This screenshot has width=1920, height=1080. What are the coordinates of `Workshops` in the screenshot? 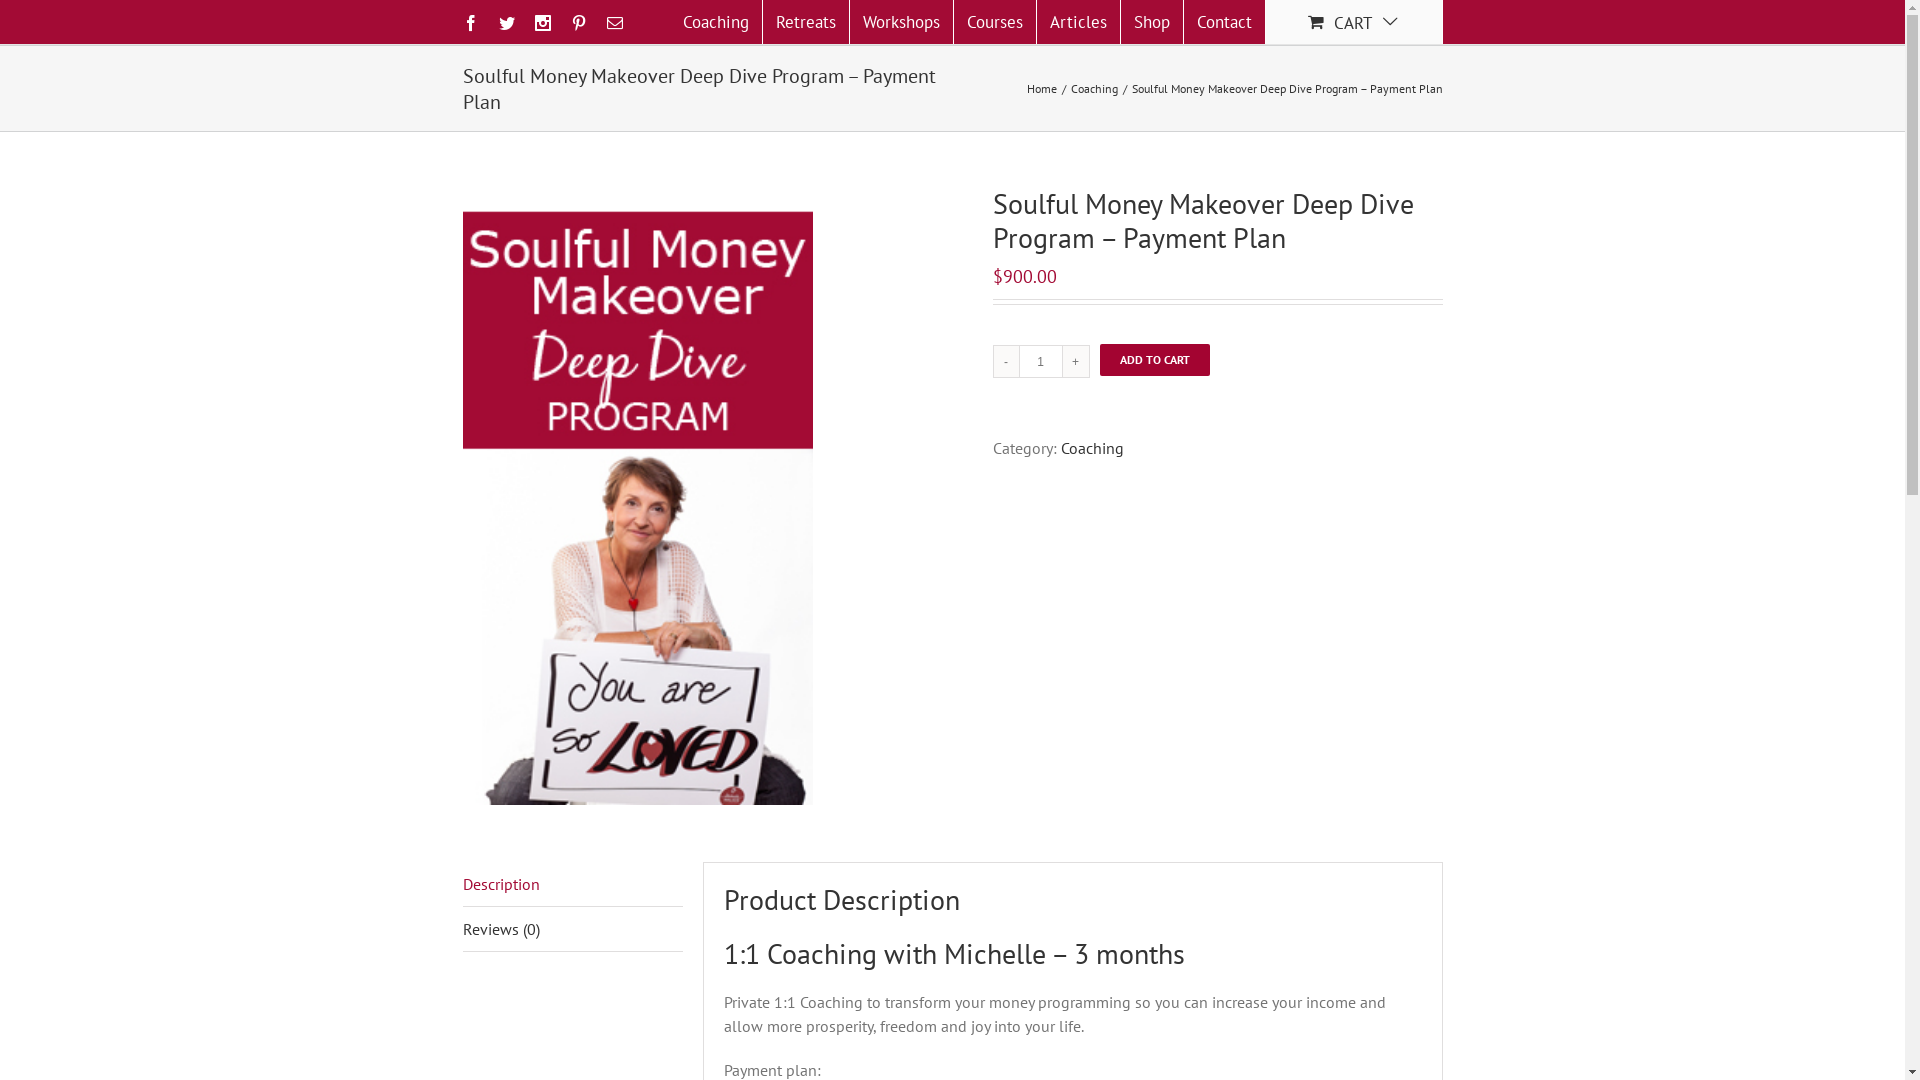 It's located at (902, 22).